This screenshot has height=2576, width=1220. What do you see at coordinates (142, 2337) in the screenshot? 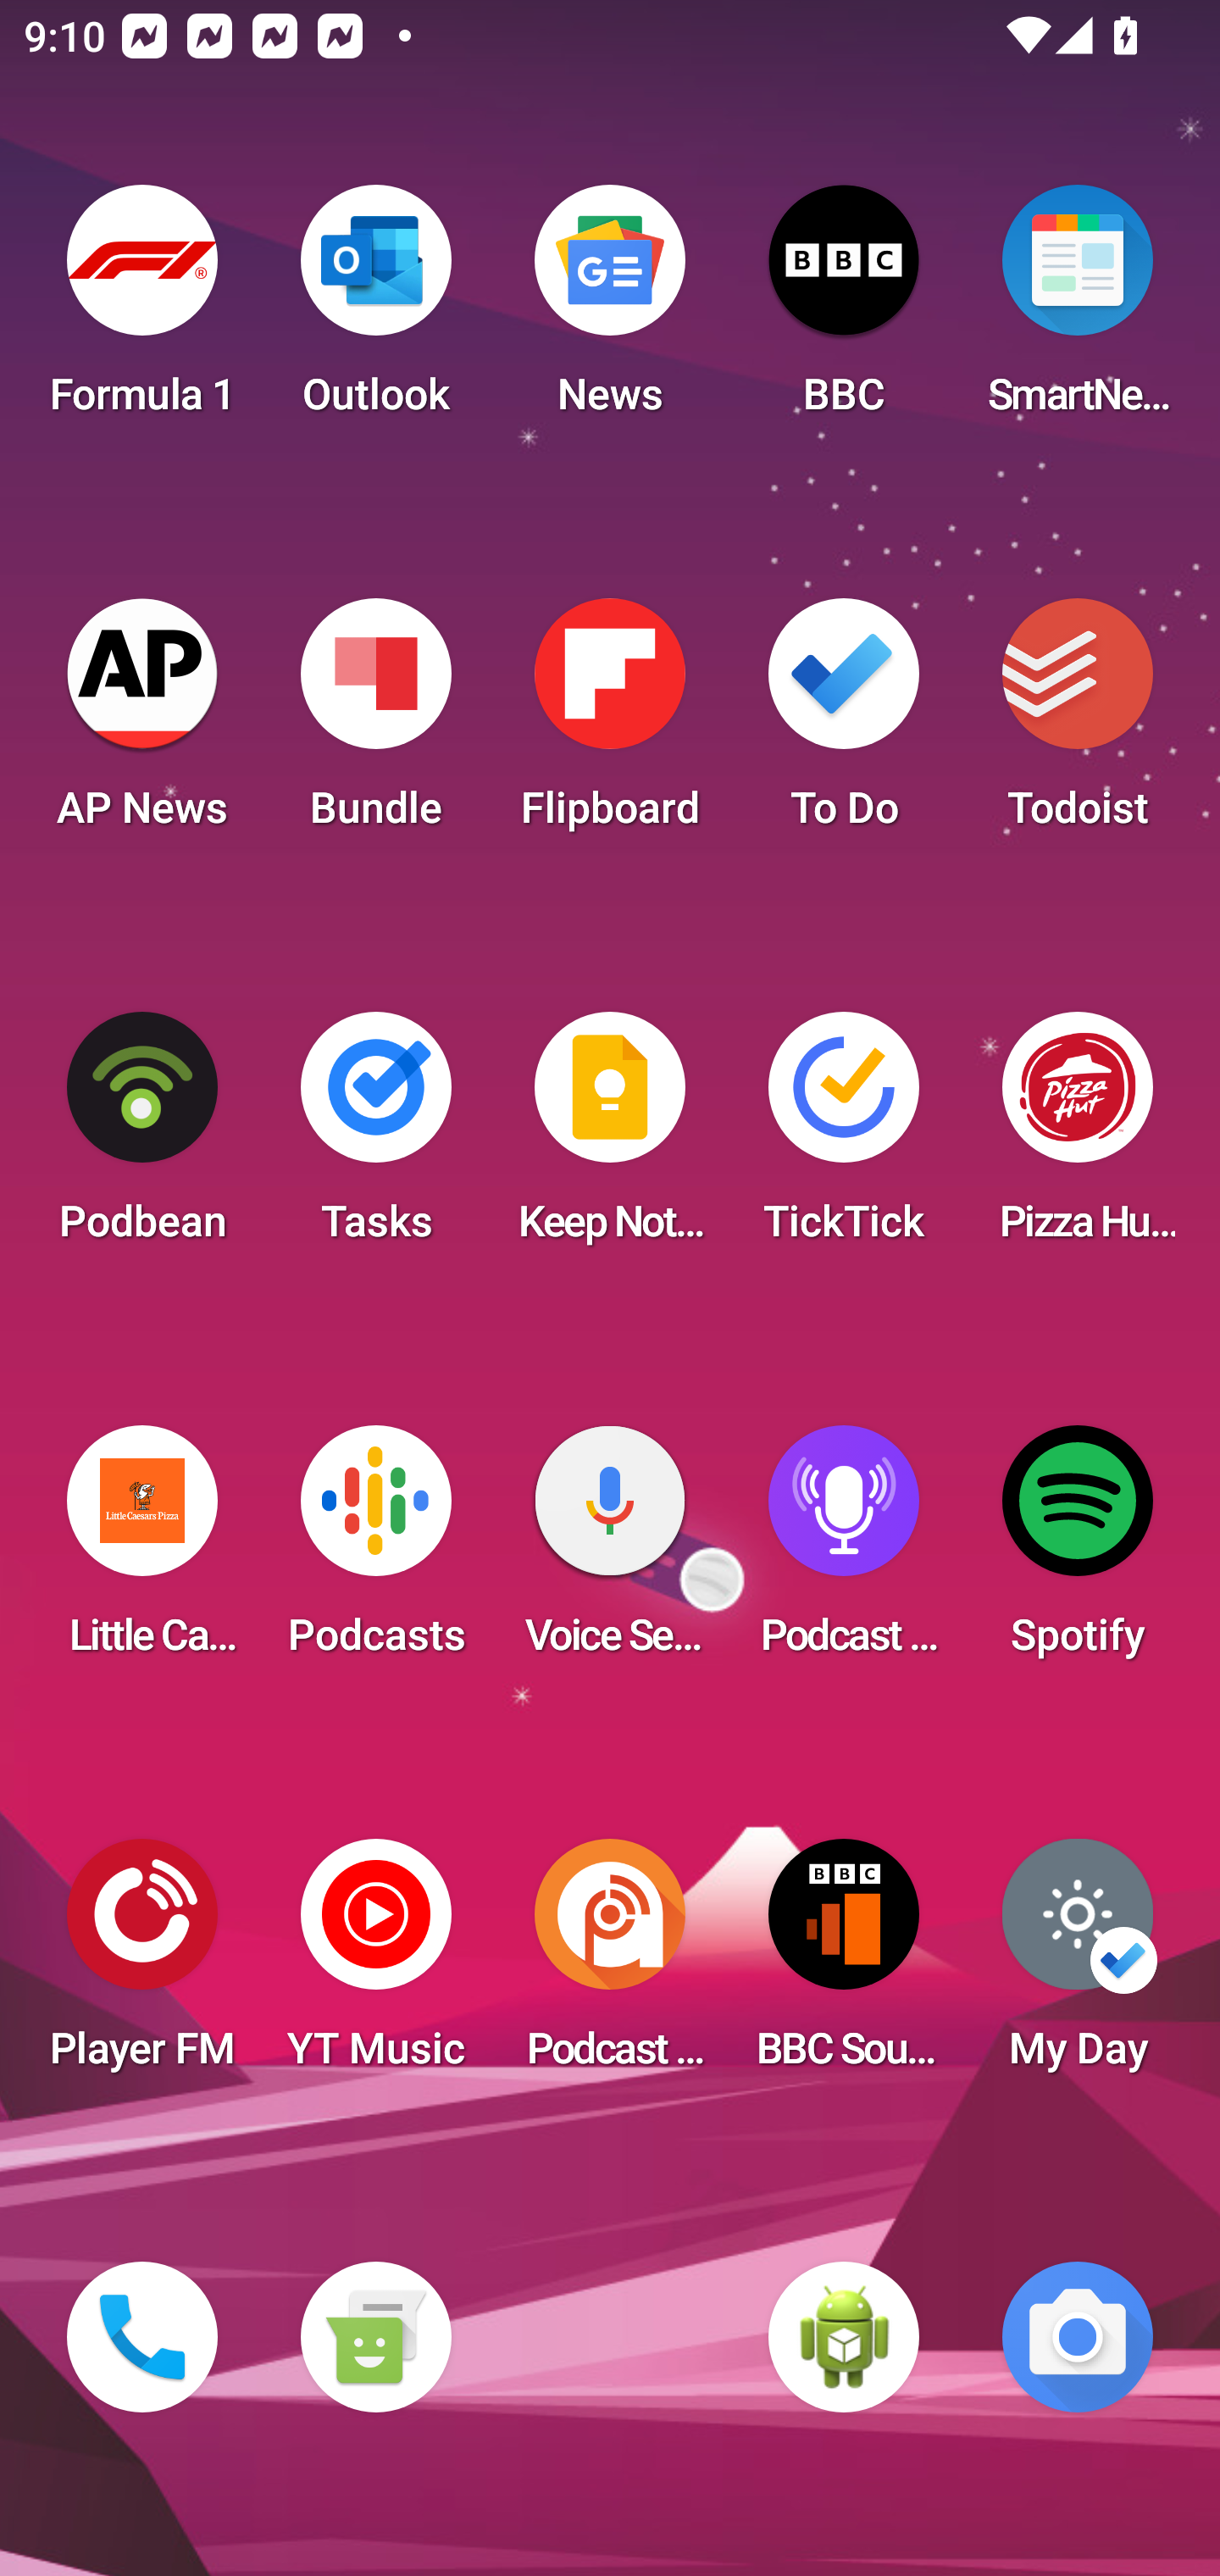
I see `Phone` at bounding box center [142, 2337].